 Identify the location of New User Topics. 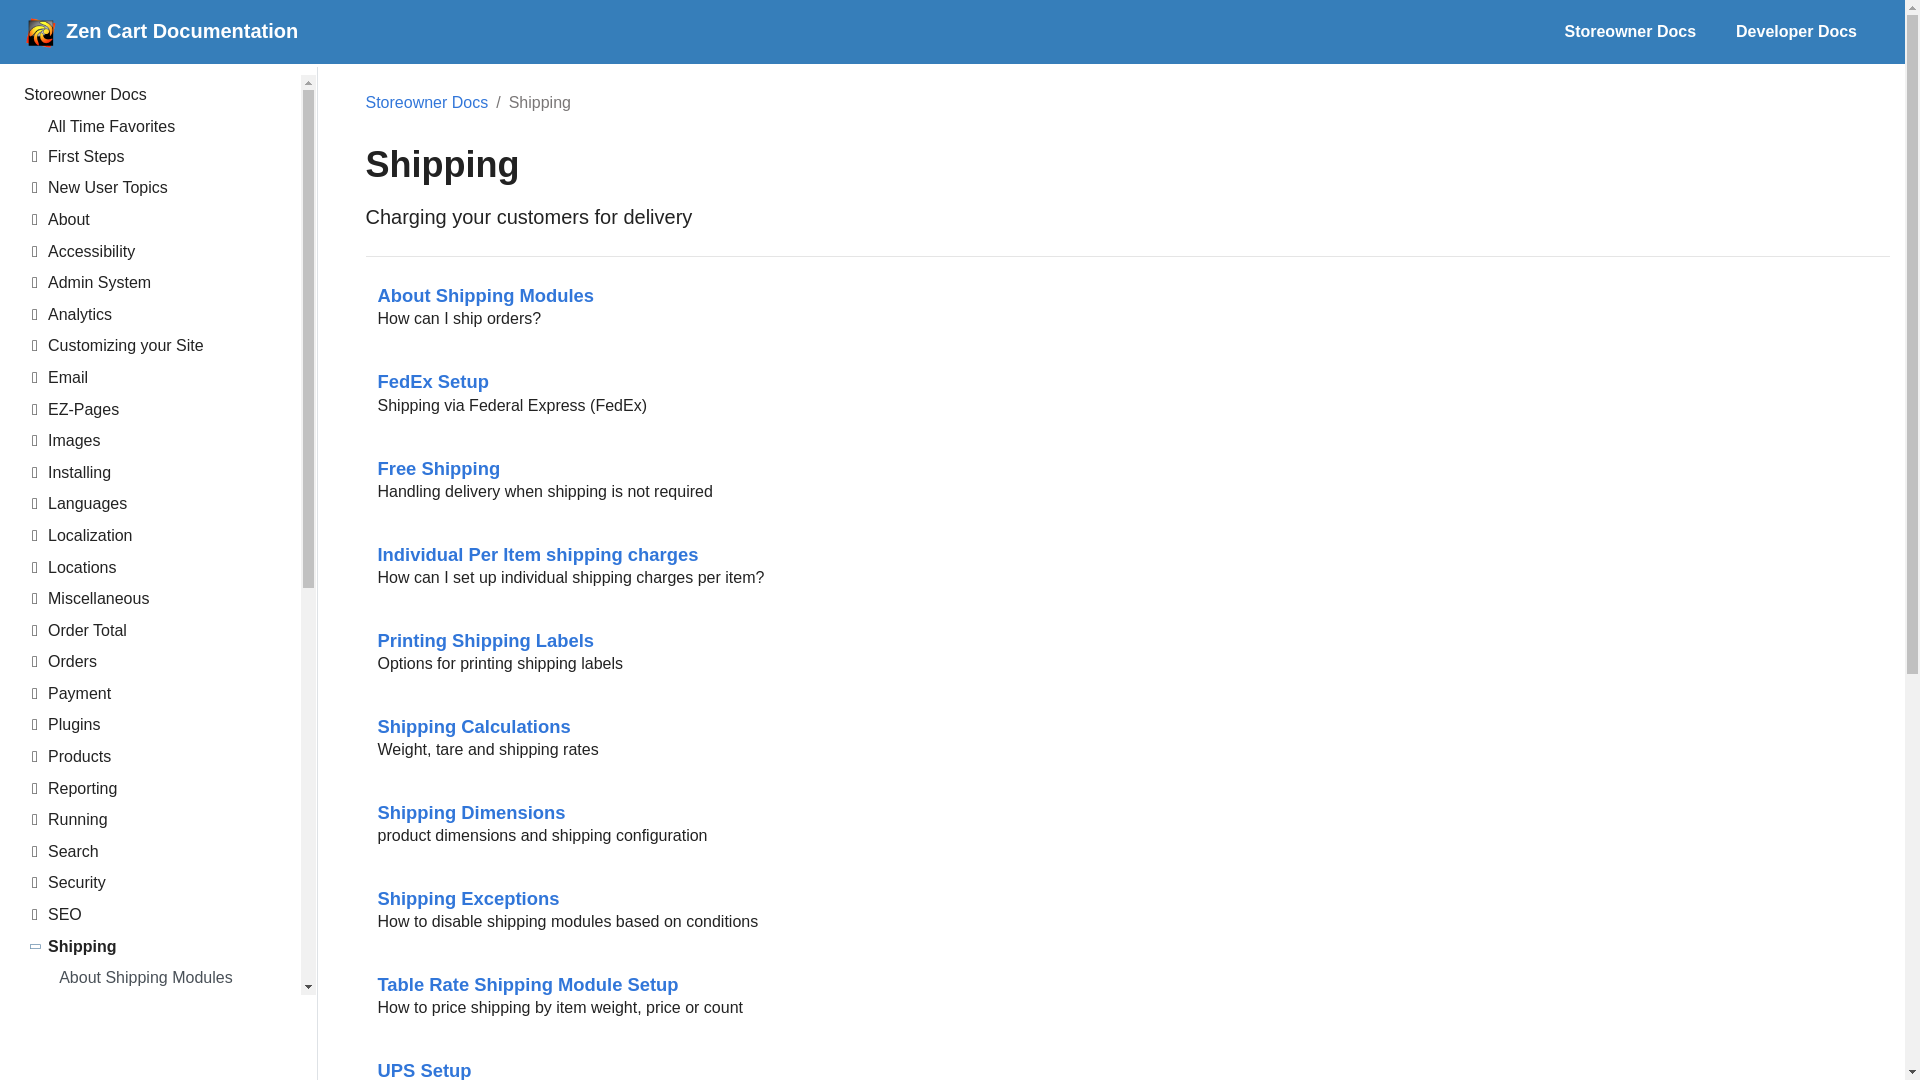
(1722, 31).